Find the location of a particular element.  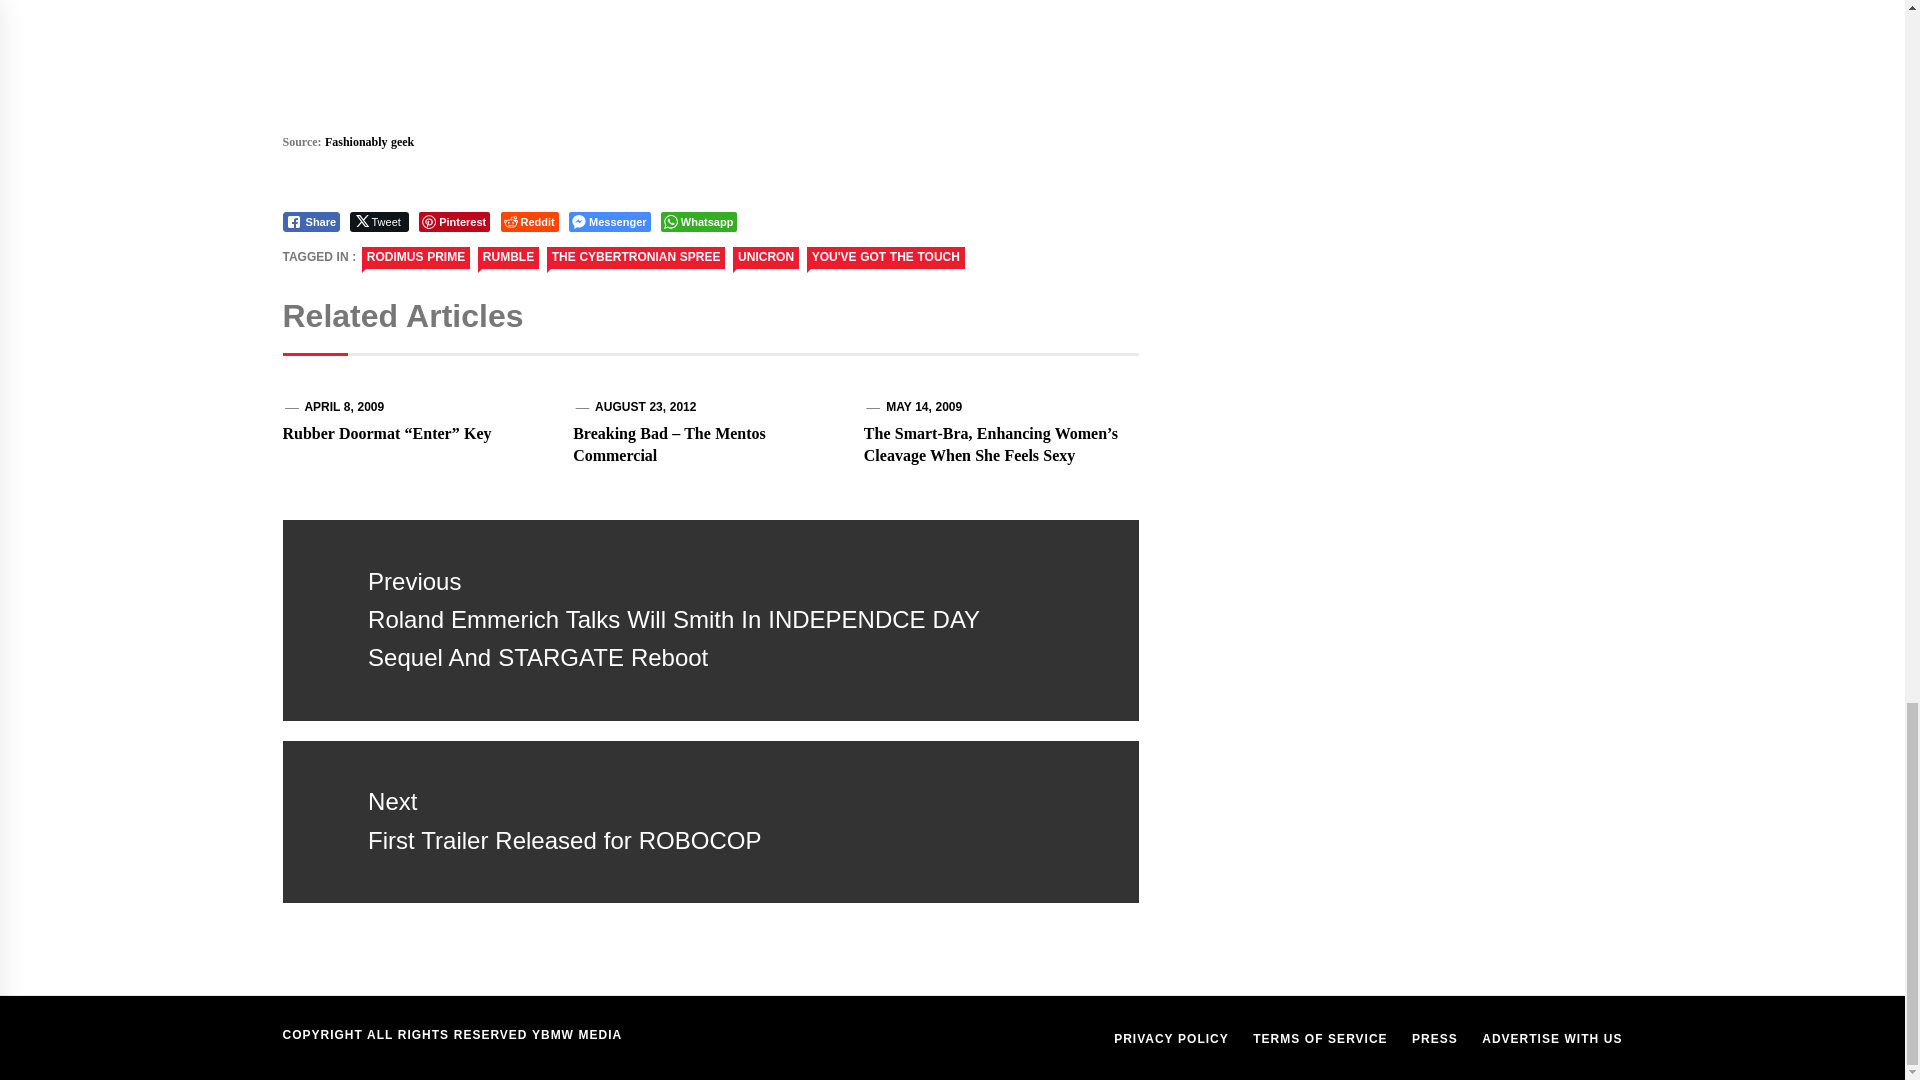

THE CYBERTRONIAN SPREE is located at coordinates (636, 258).